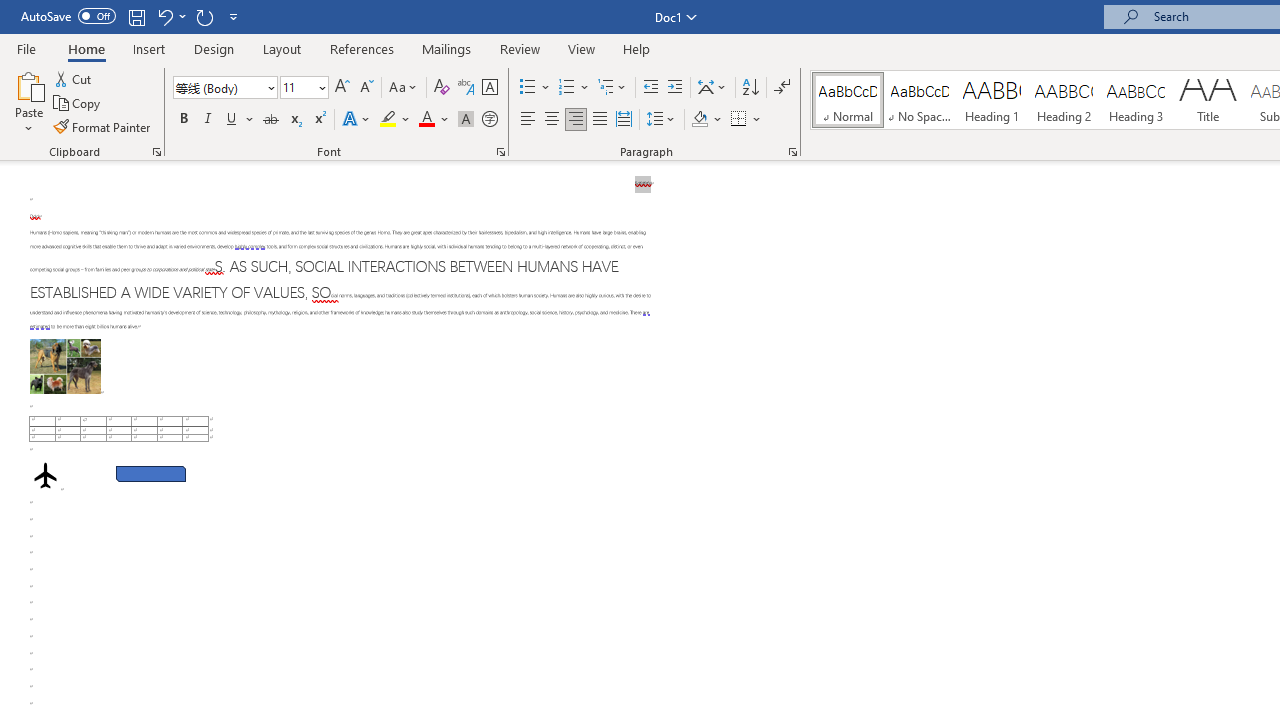 This screenshot has height=720, width=1280. I want to click on Heading 3, so click(1136, 100).